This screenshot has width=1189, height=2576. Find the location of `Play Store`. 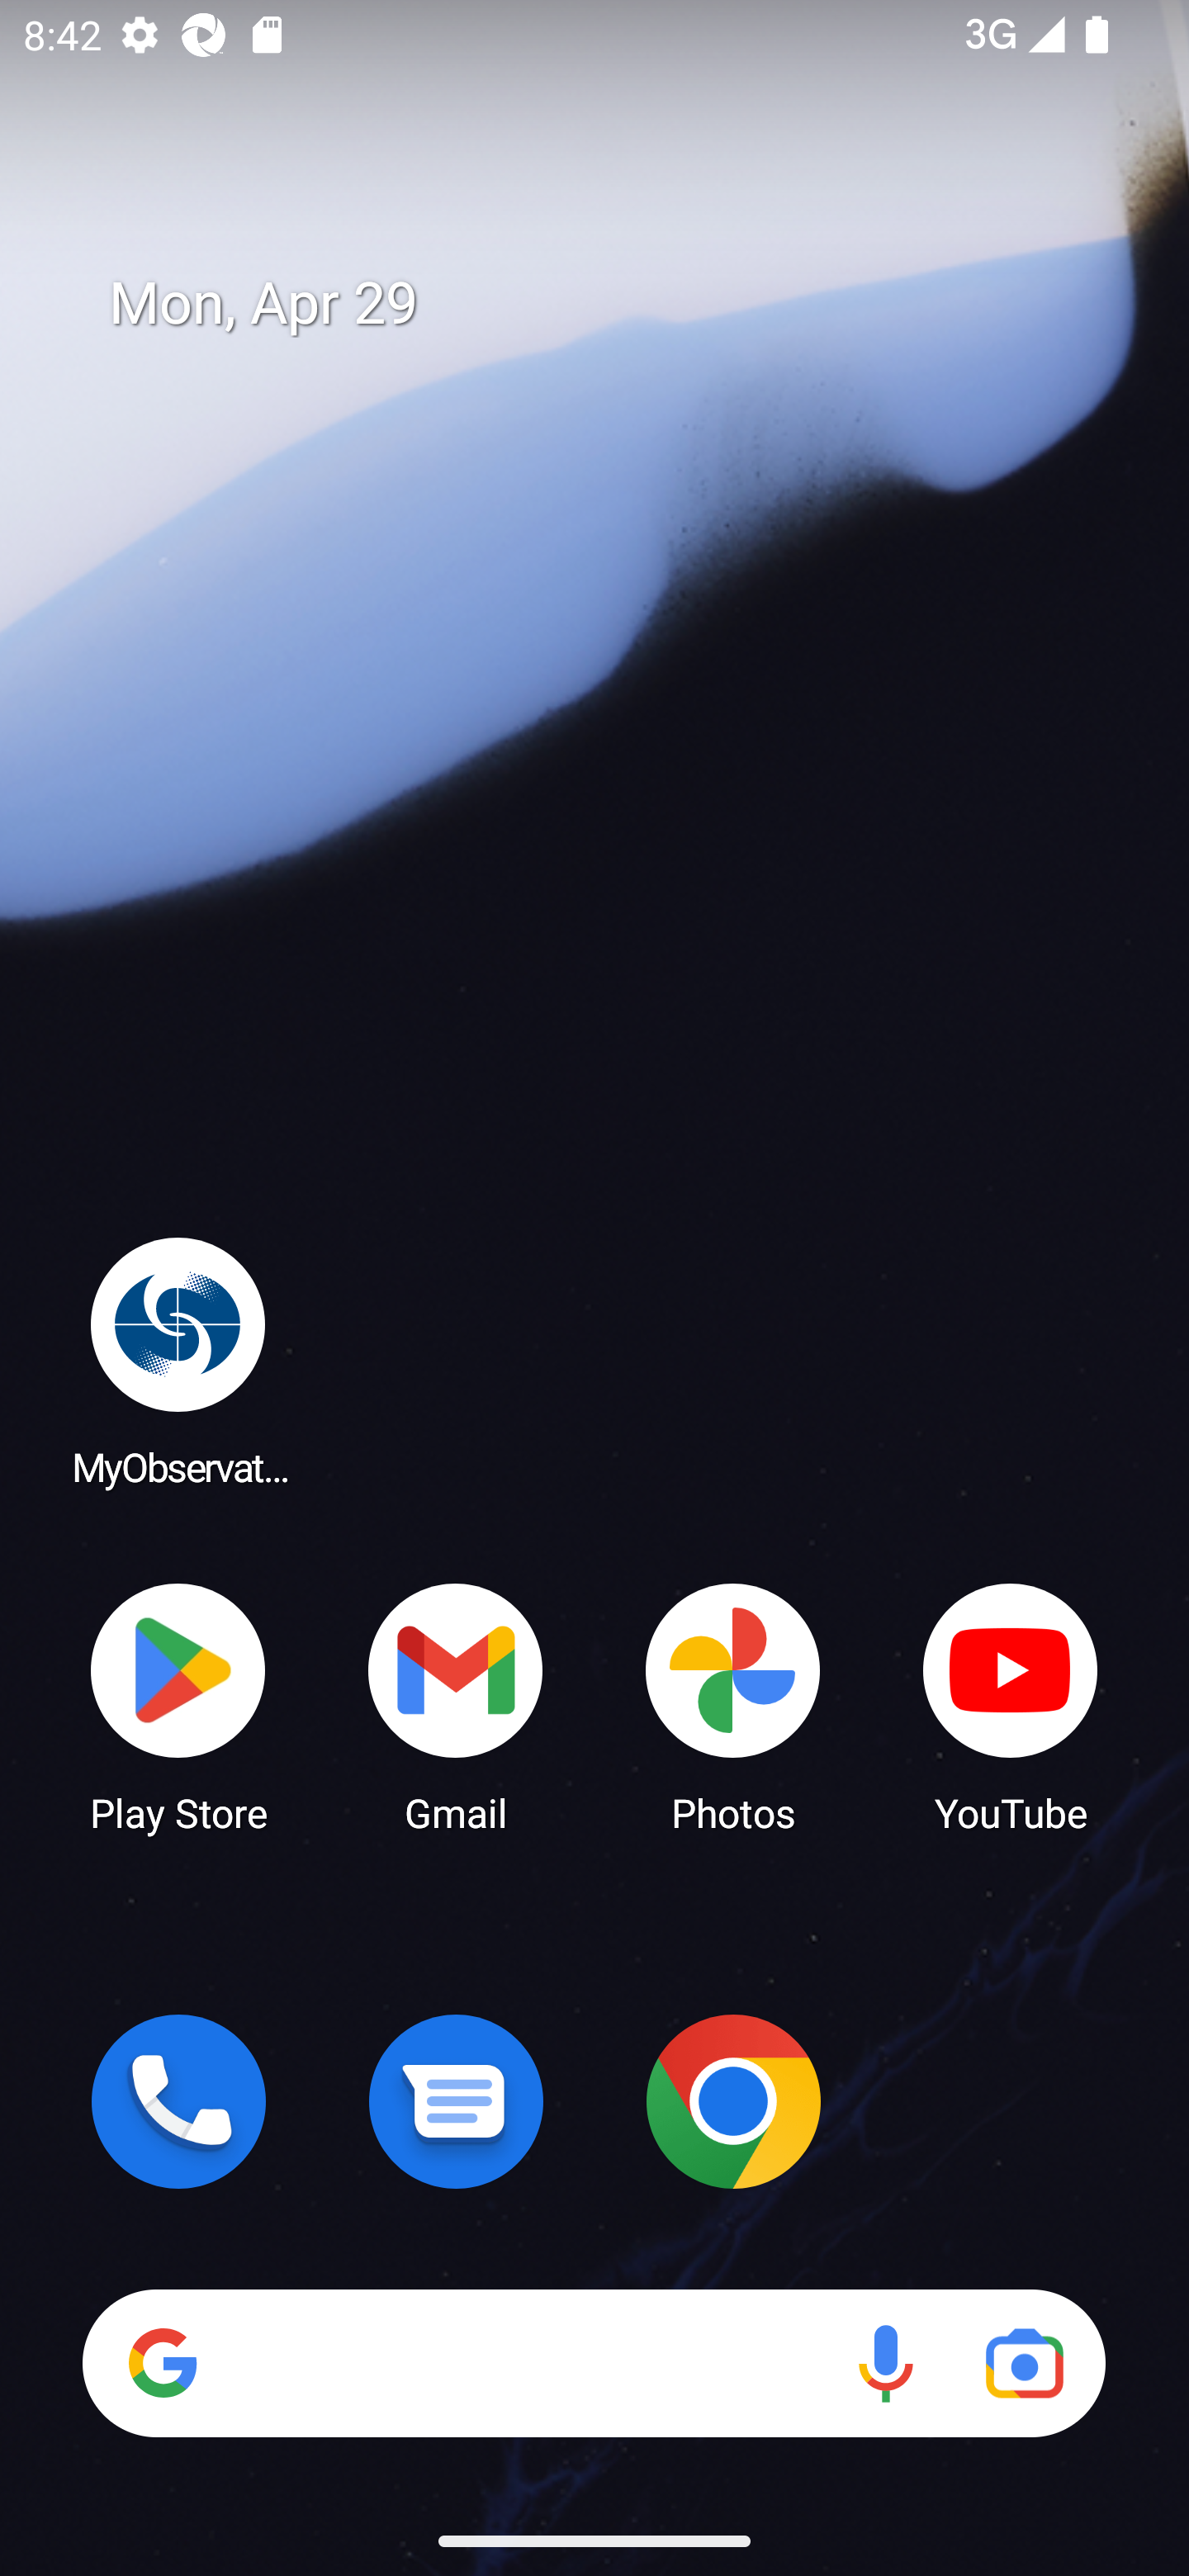

Play Store is located at coordinates (178, 1706).